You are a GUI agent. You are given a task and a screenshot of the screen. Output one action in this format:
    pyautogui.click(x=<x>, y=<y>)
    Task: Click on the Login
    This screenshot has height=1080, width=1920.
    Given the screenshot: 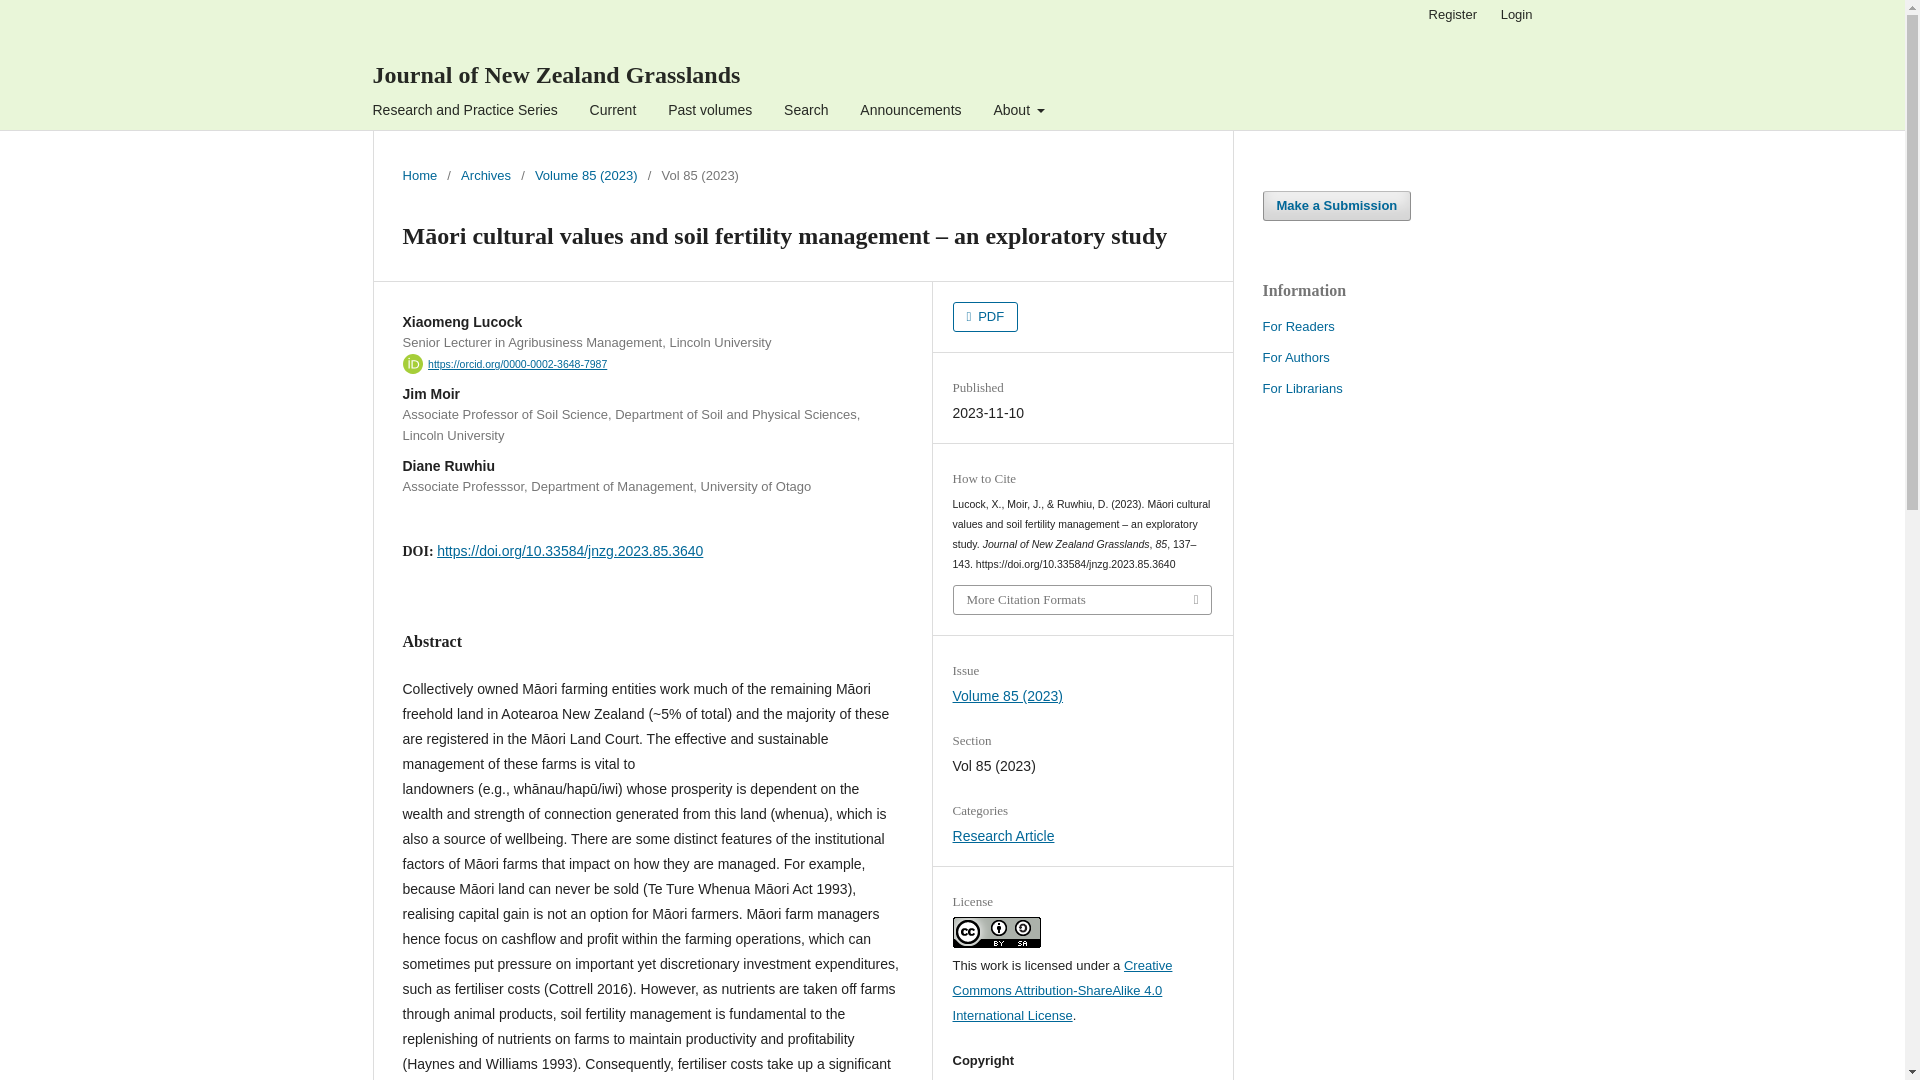 What is the action you would take?
    pyautogui.click(x=1517, y=15)
    